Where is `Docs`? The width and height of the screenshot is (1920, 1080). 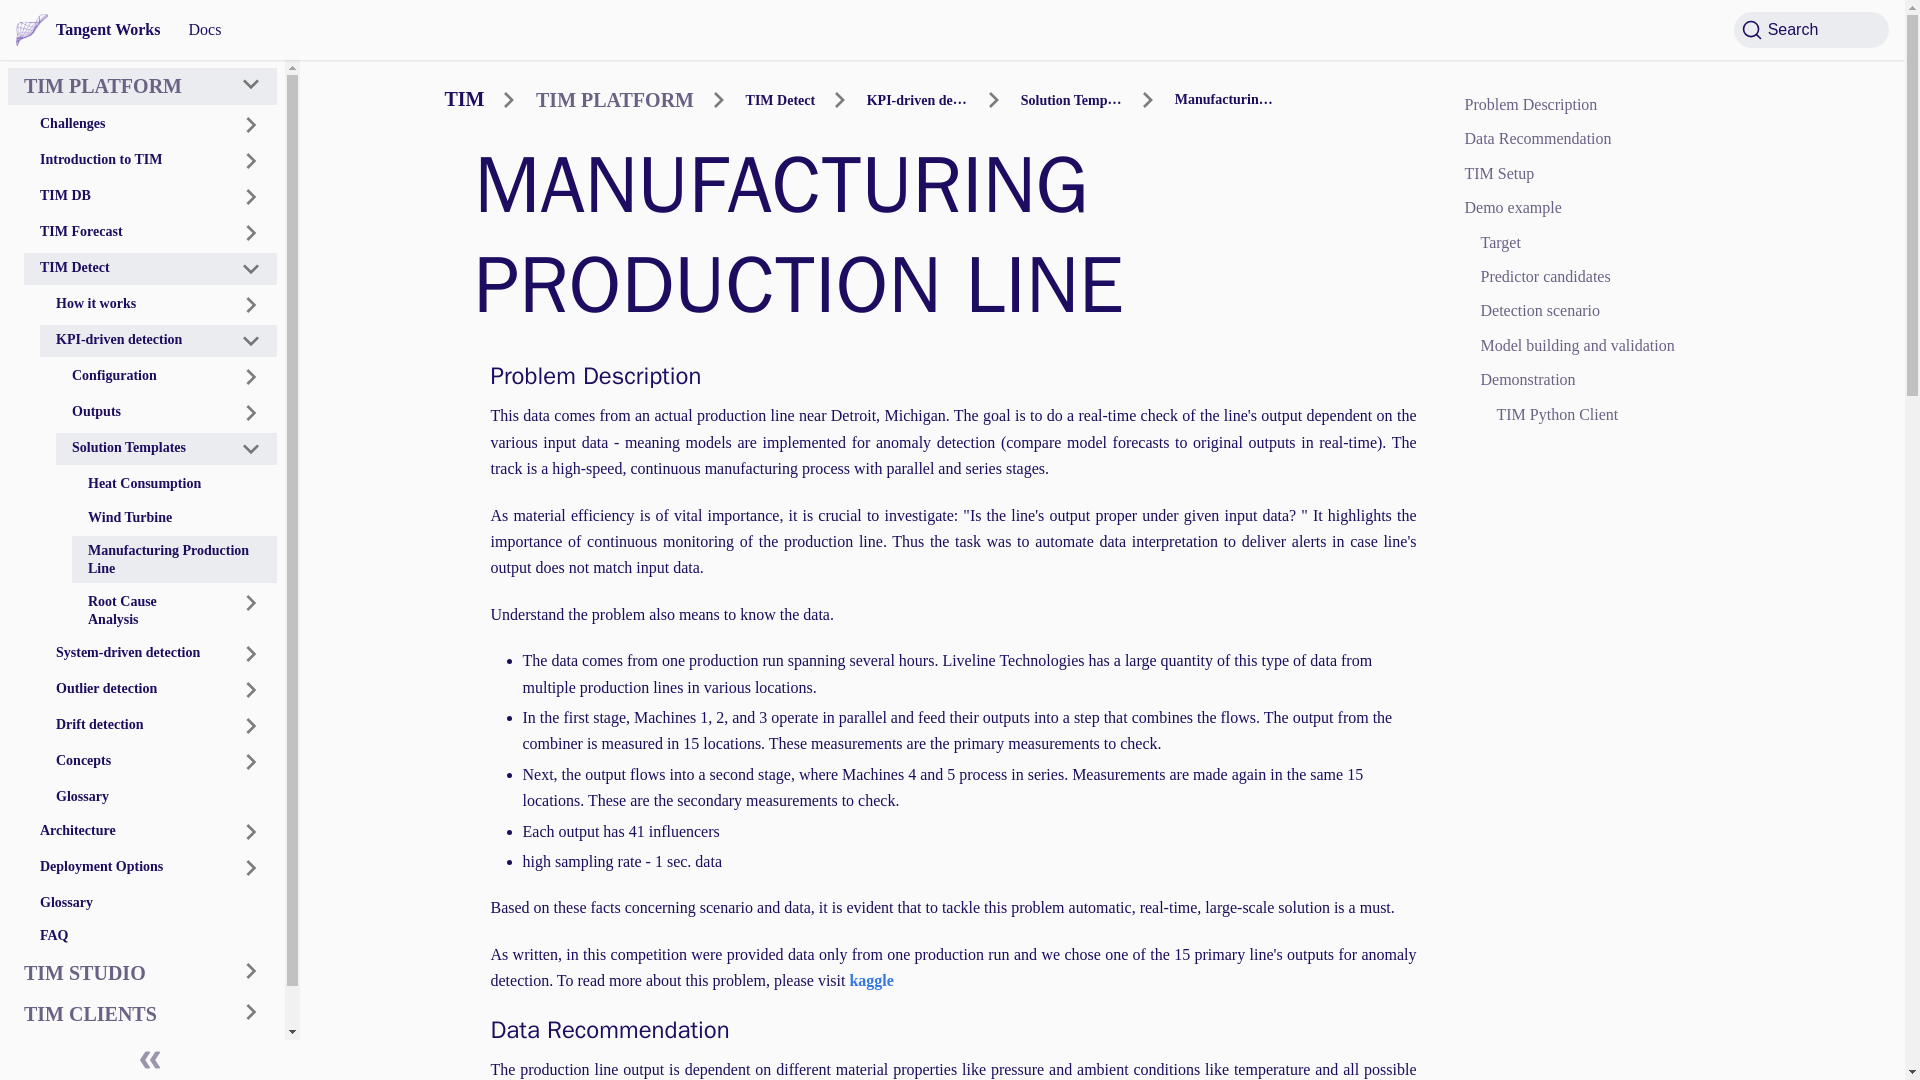 Docs is located at coordinates (204, 30).